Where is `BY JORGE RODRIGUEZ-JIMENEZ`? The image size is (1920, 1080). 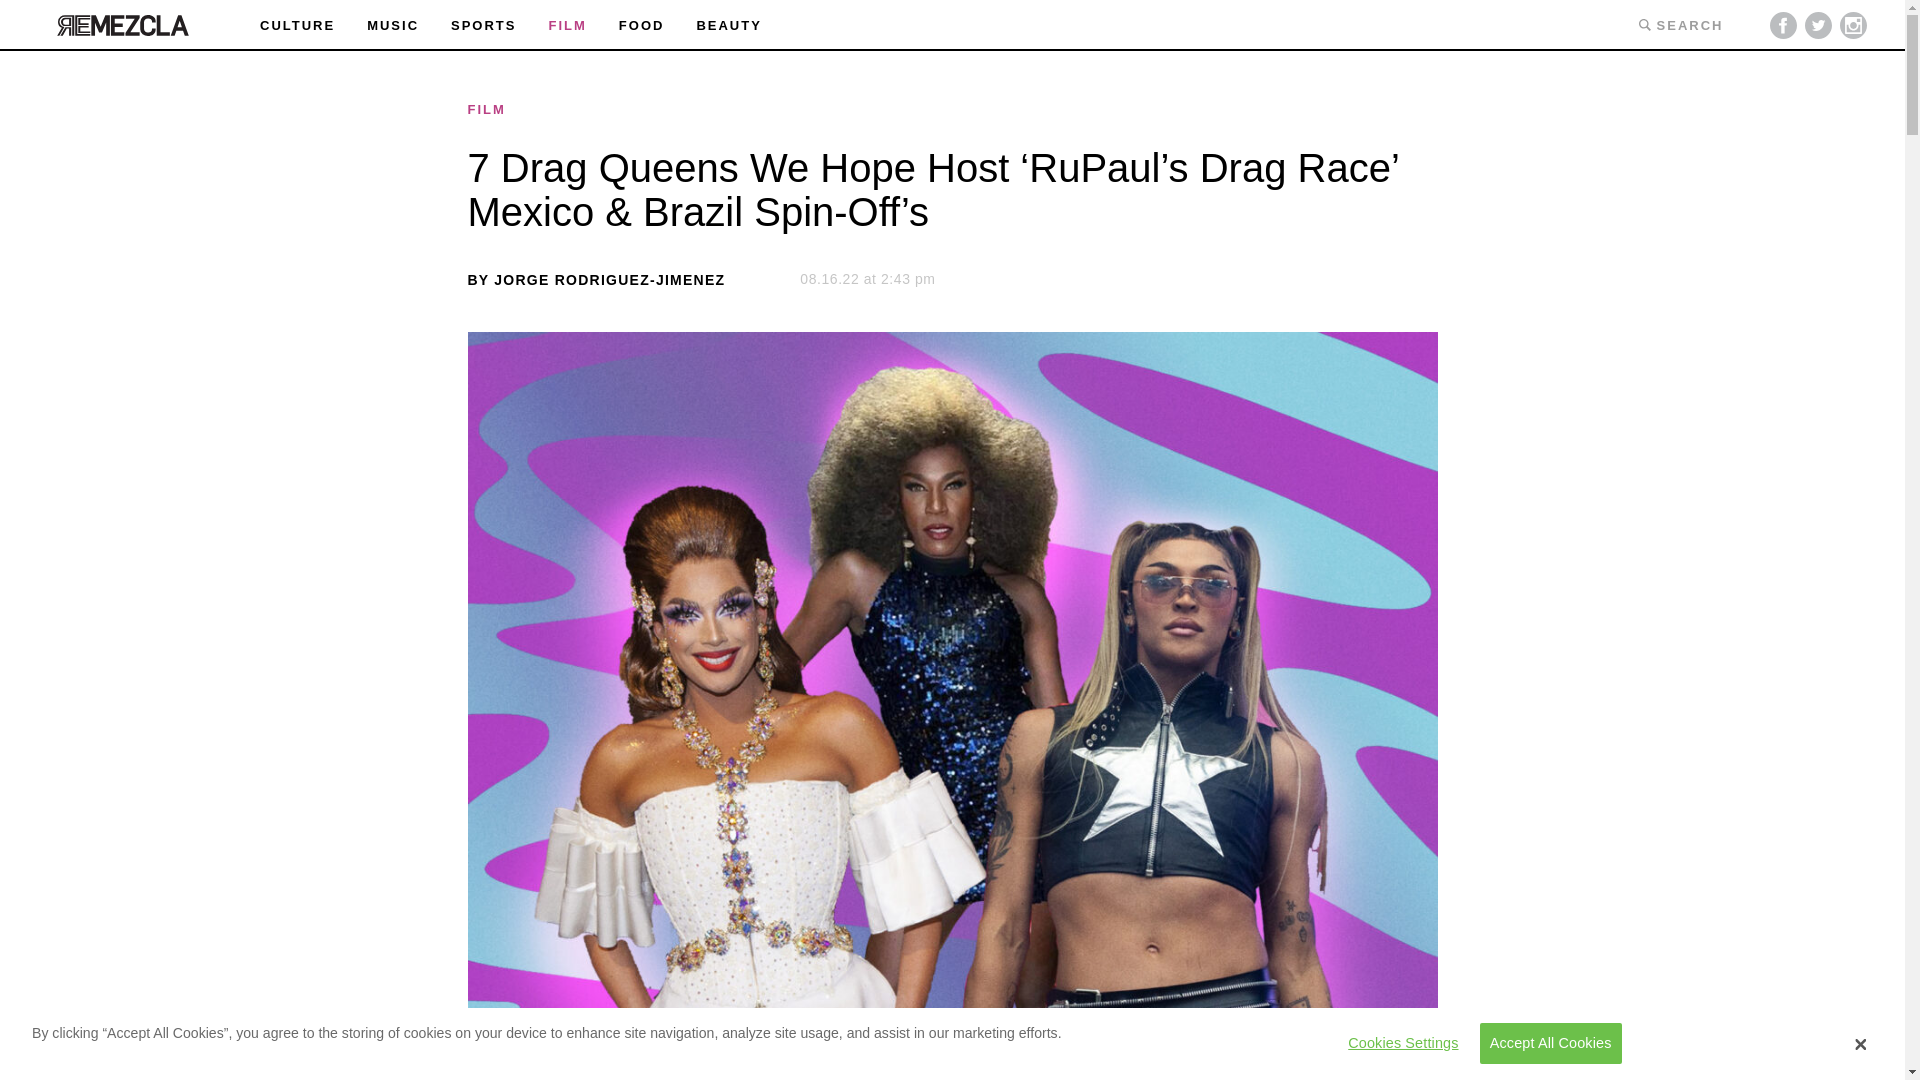
BY JORGE RODRIGUEZ-JIMENEZ is located at coordinates (596, 280).